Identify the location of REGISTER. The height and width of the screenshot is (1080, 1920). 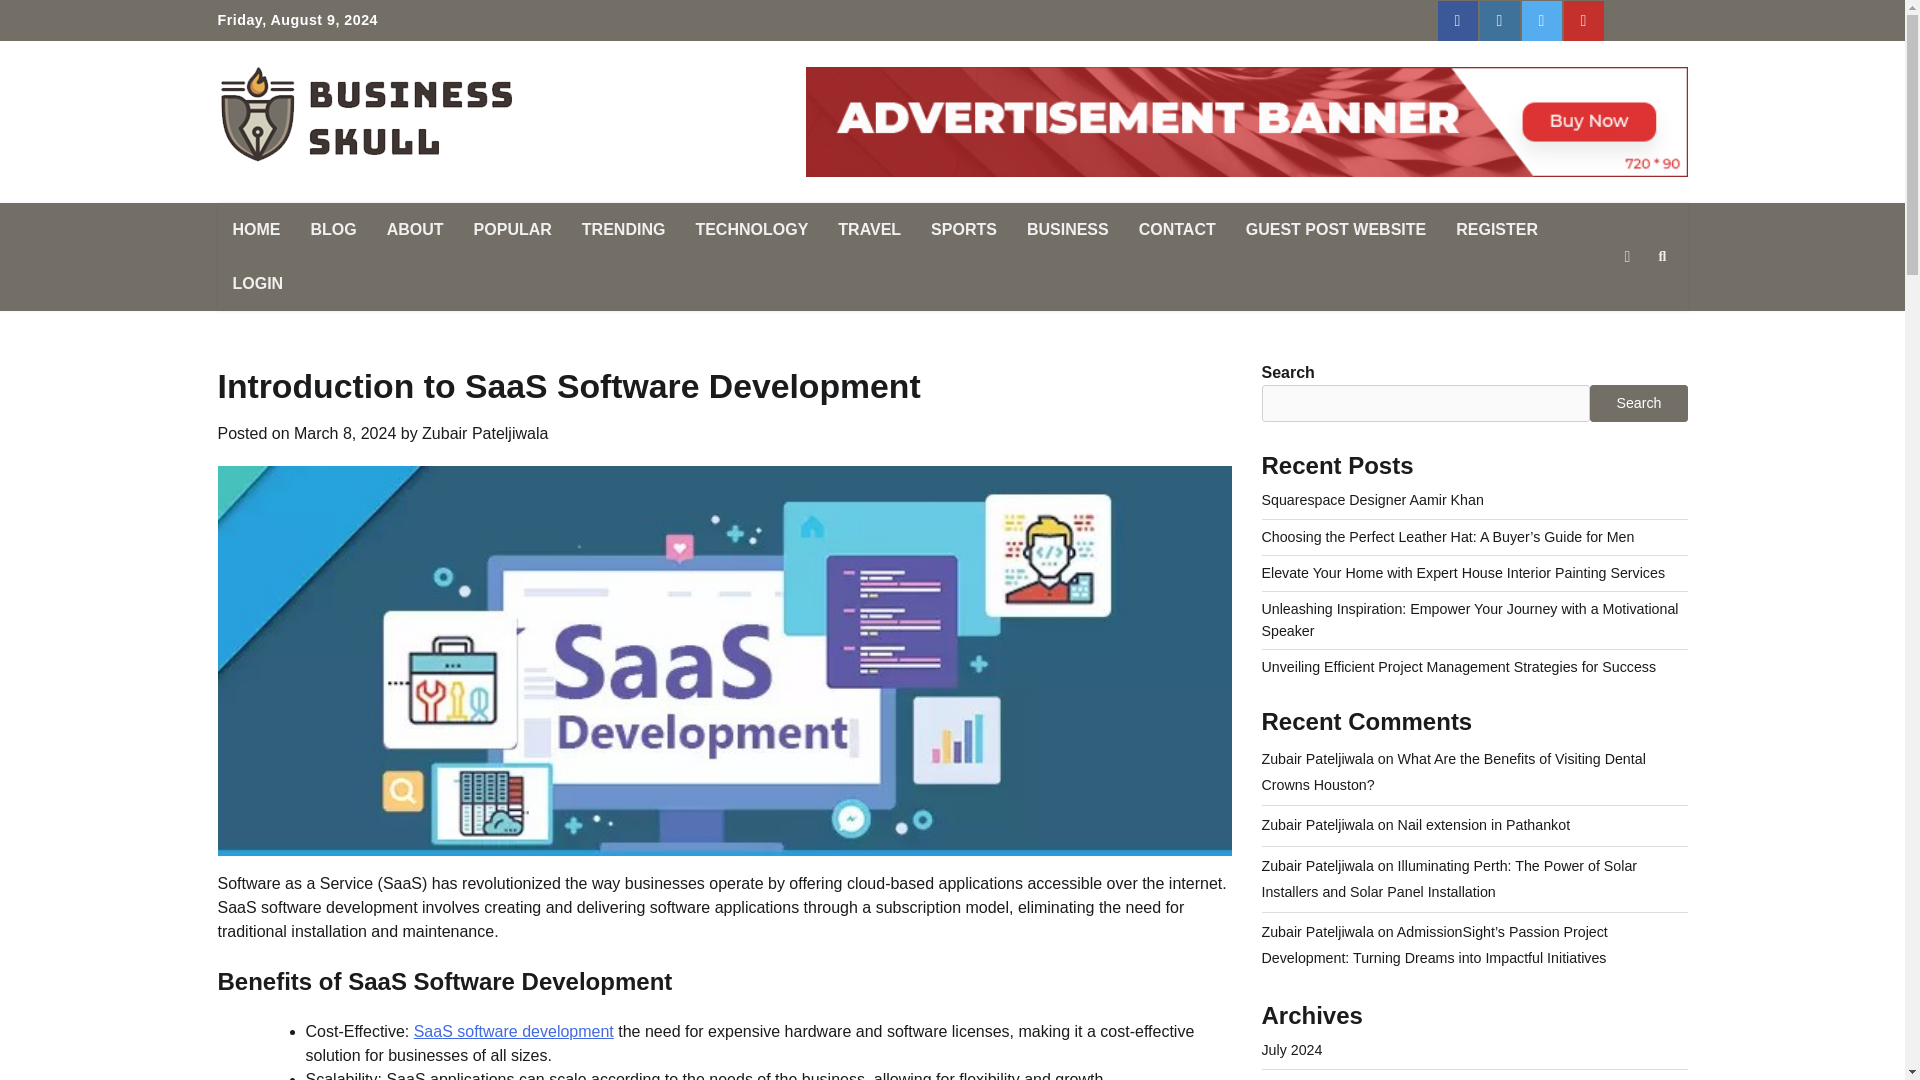
(1497, 230).